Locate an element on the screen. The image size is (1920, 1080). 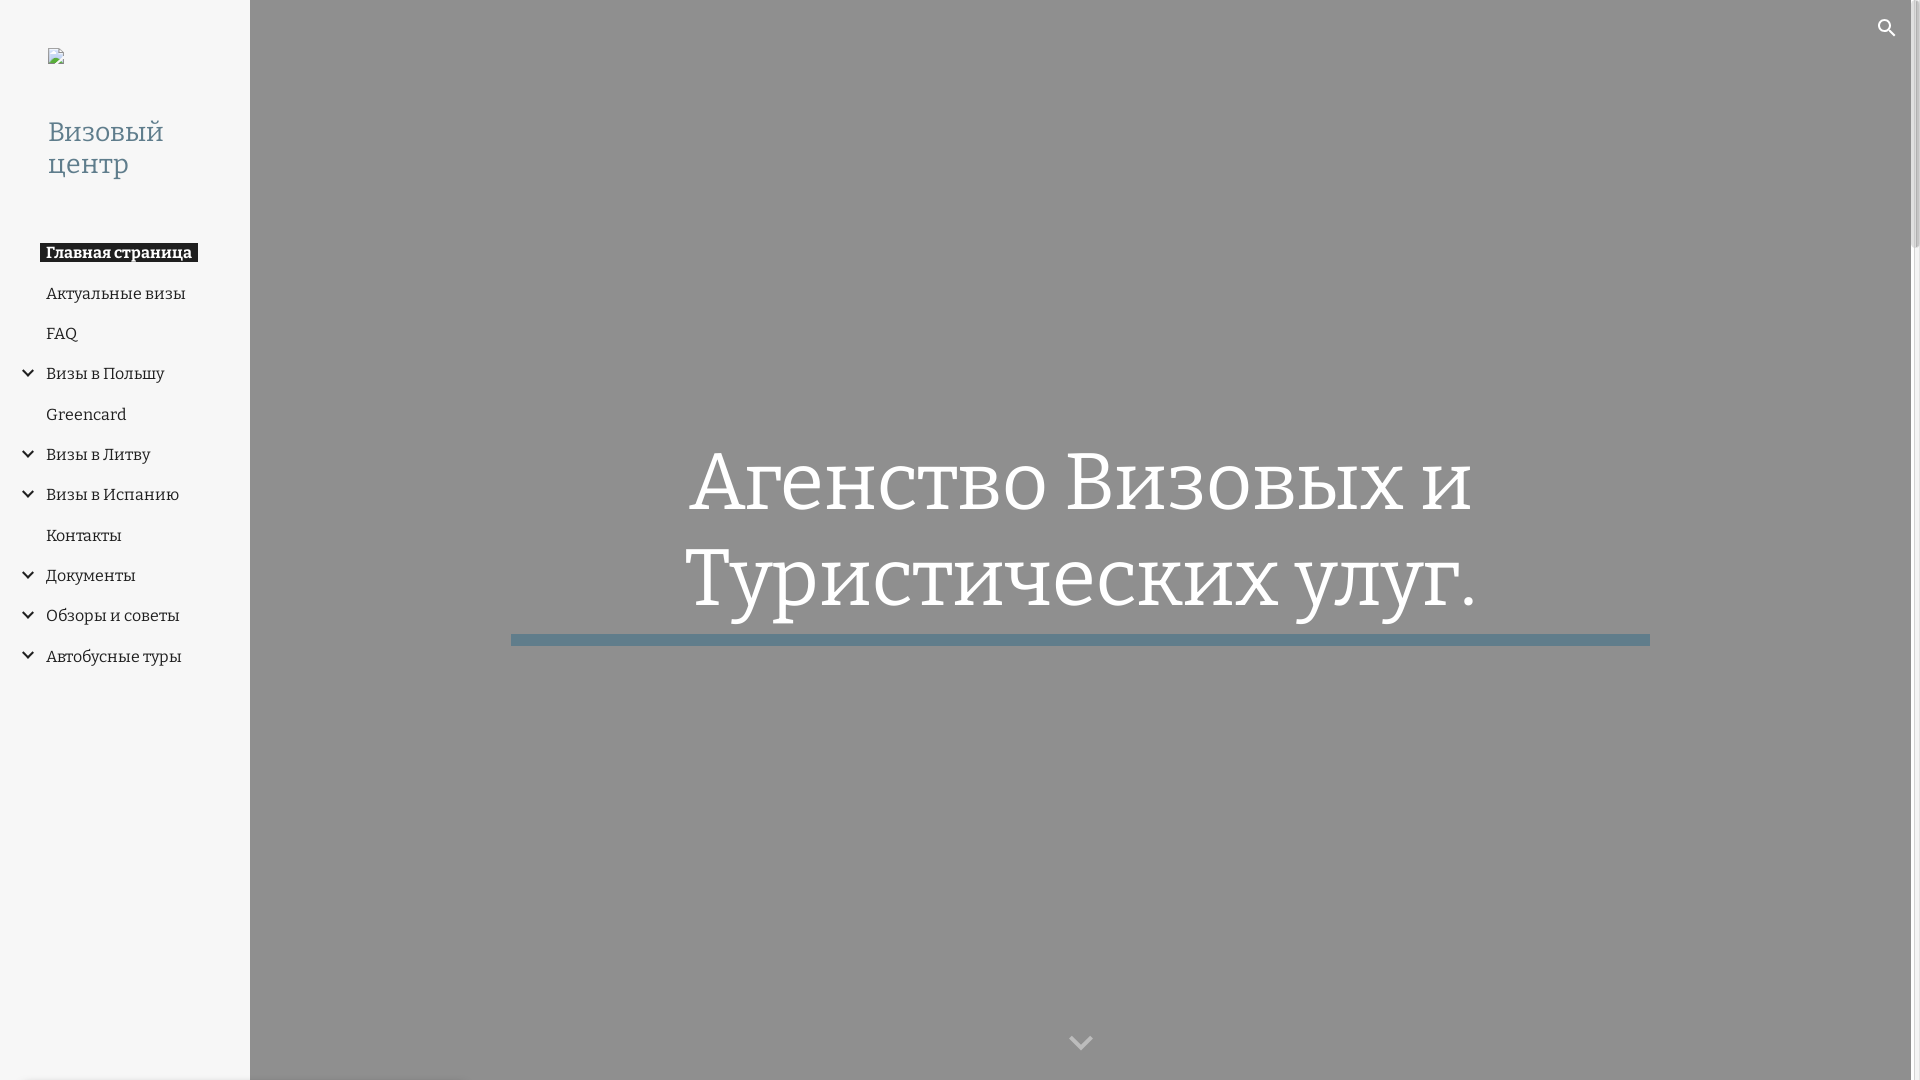
Expand/Collapse is located at coordinates (22, 454).